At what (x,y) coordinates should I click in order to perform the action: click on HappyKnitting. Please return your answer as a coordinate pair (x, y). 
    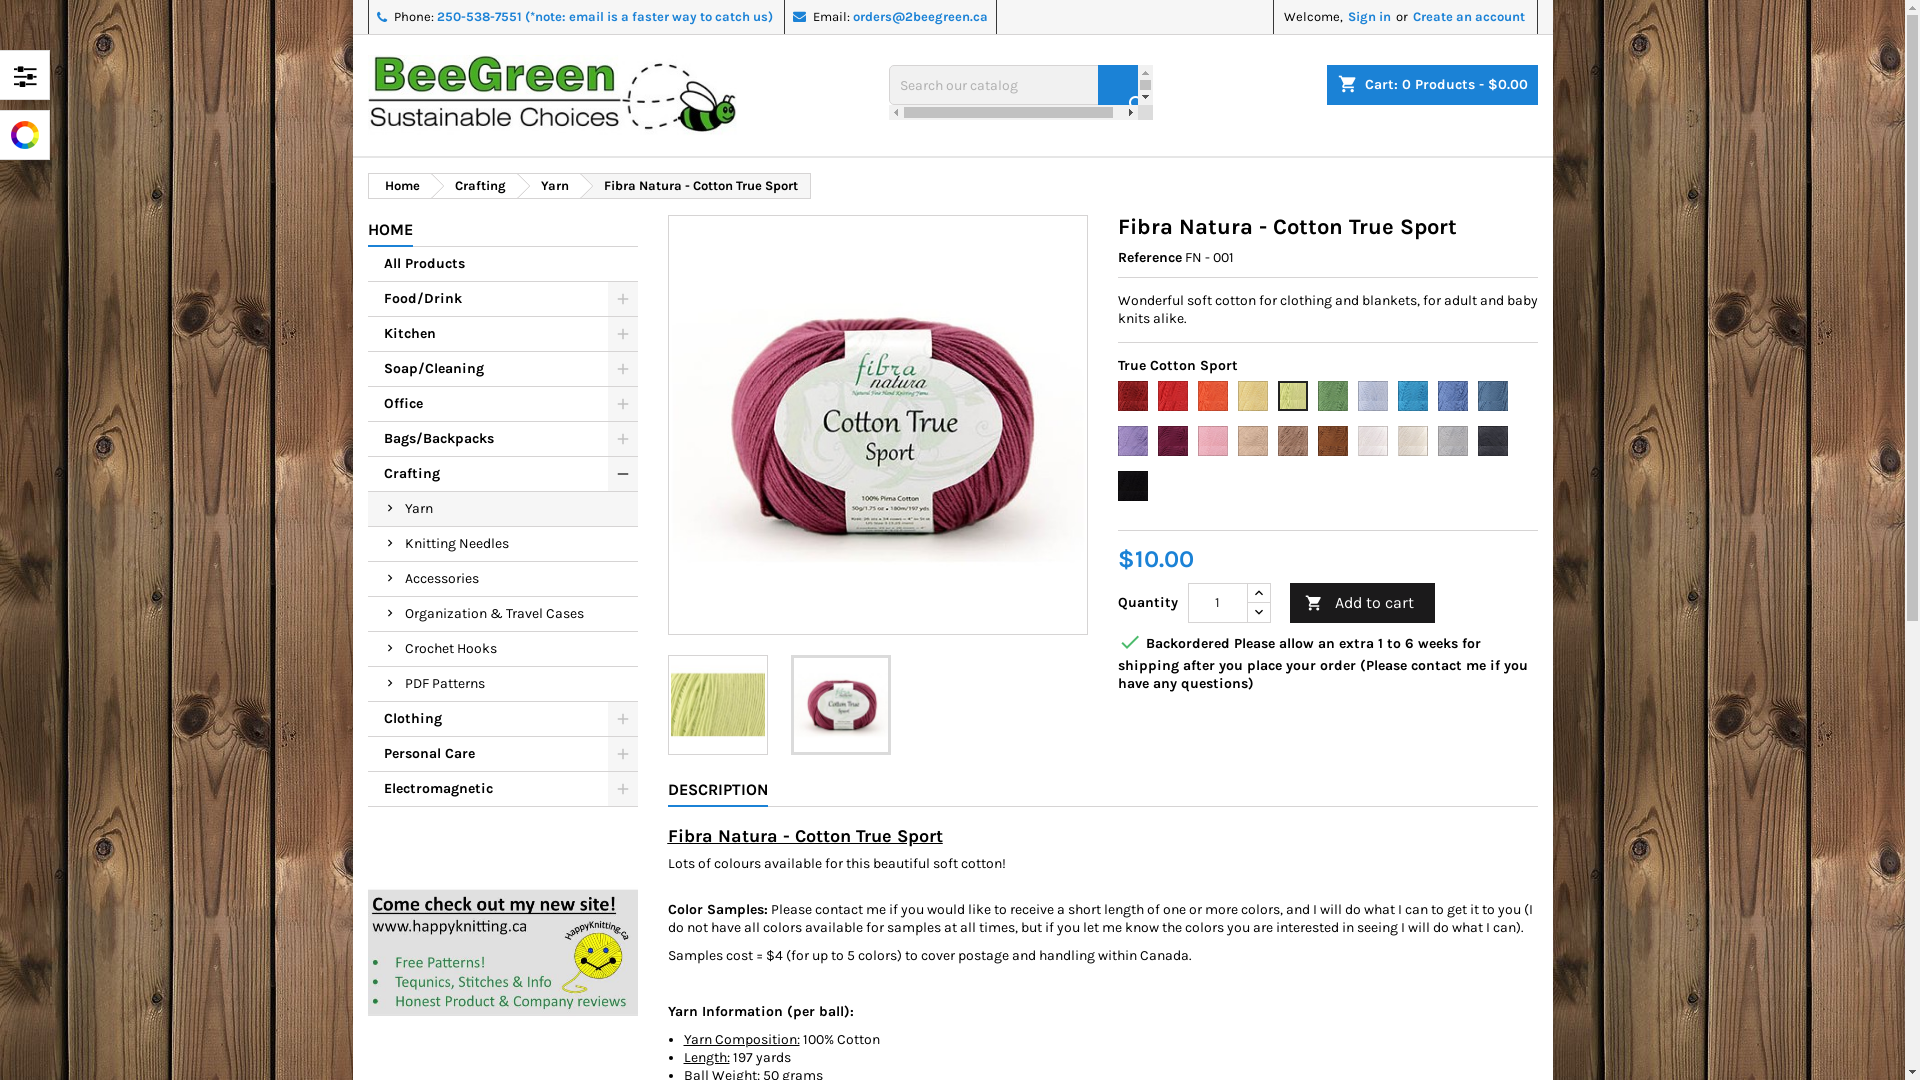
    Looking at the image, I should click on (503, 953).